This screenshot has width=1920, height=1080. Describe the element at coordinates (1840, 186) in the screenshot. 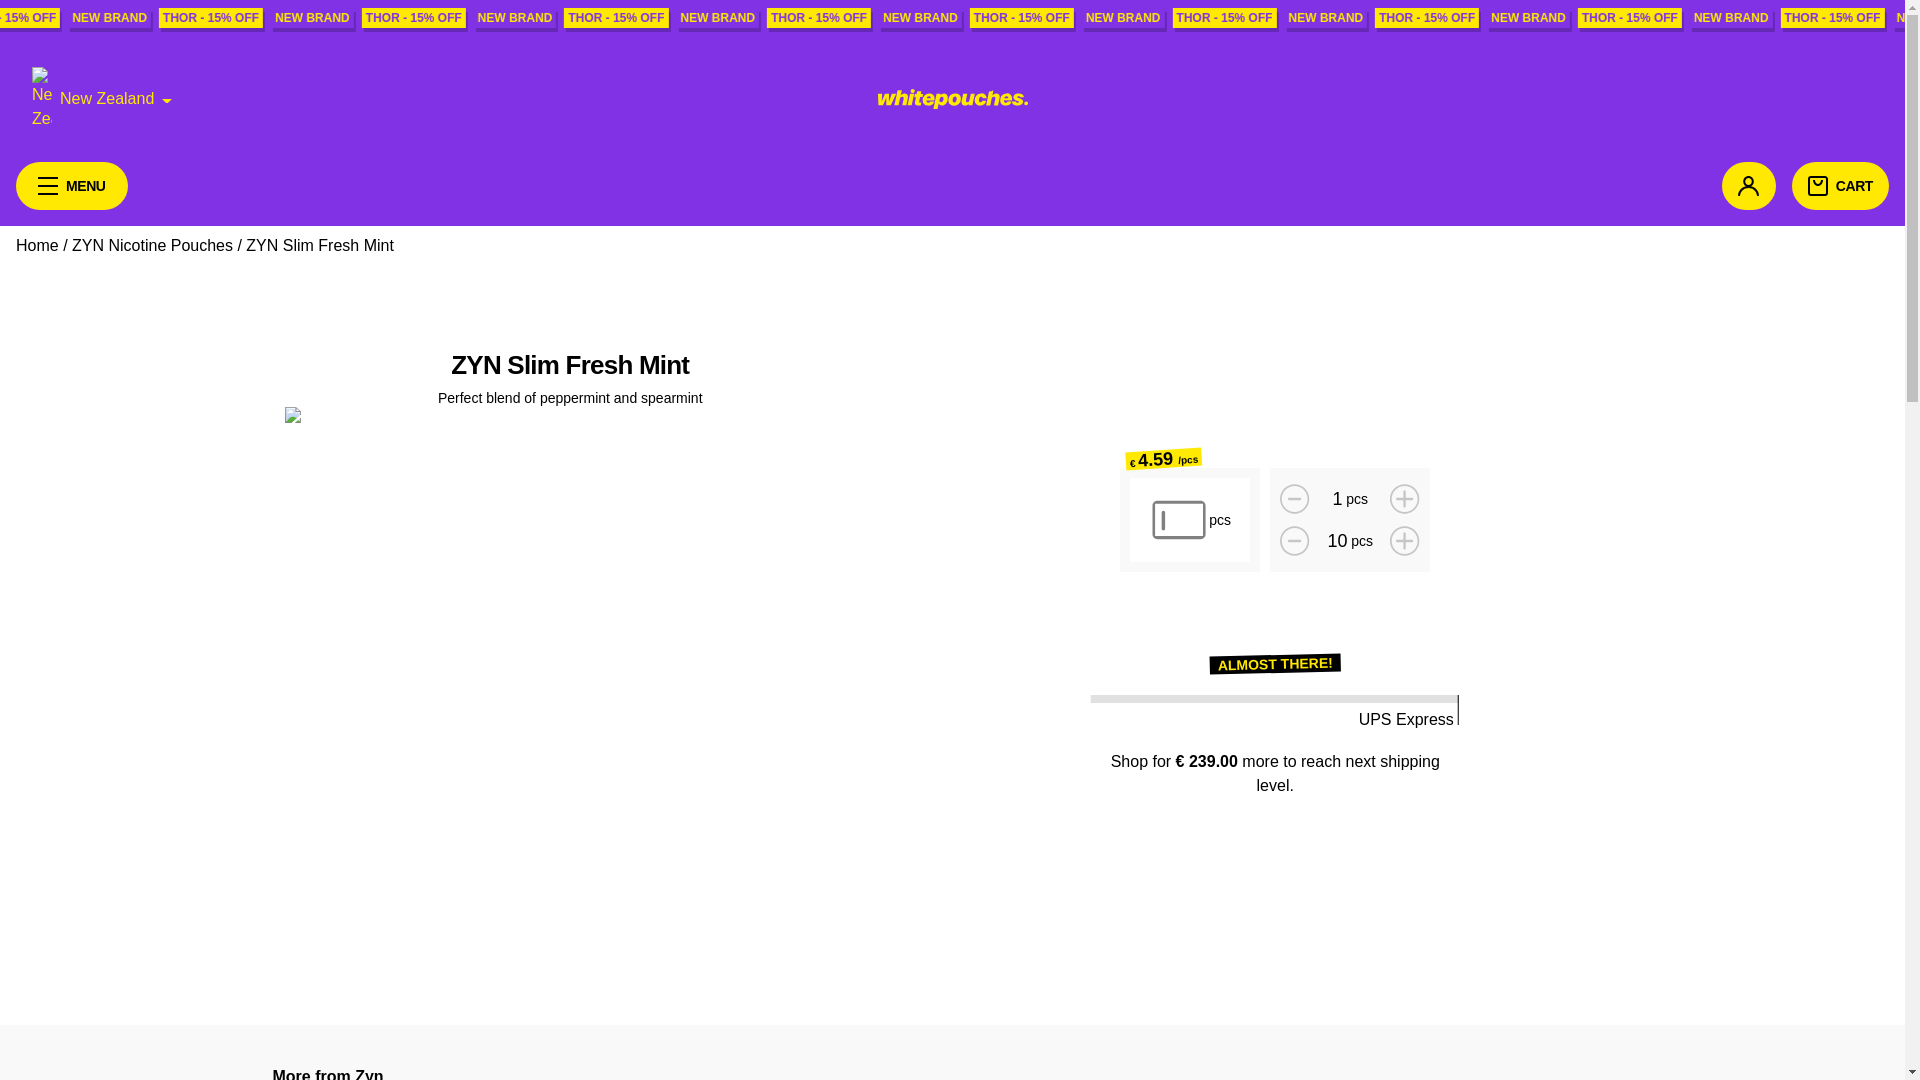

I see `CART` at that location.